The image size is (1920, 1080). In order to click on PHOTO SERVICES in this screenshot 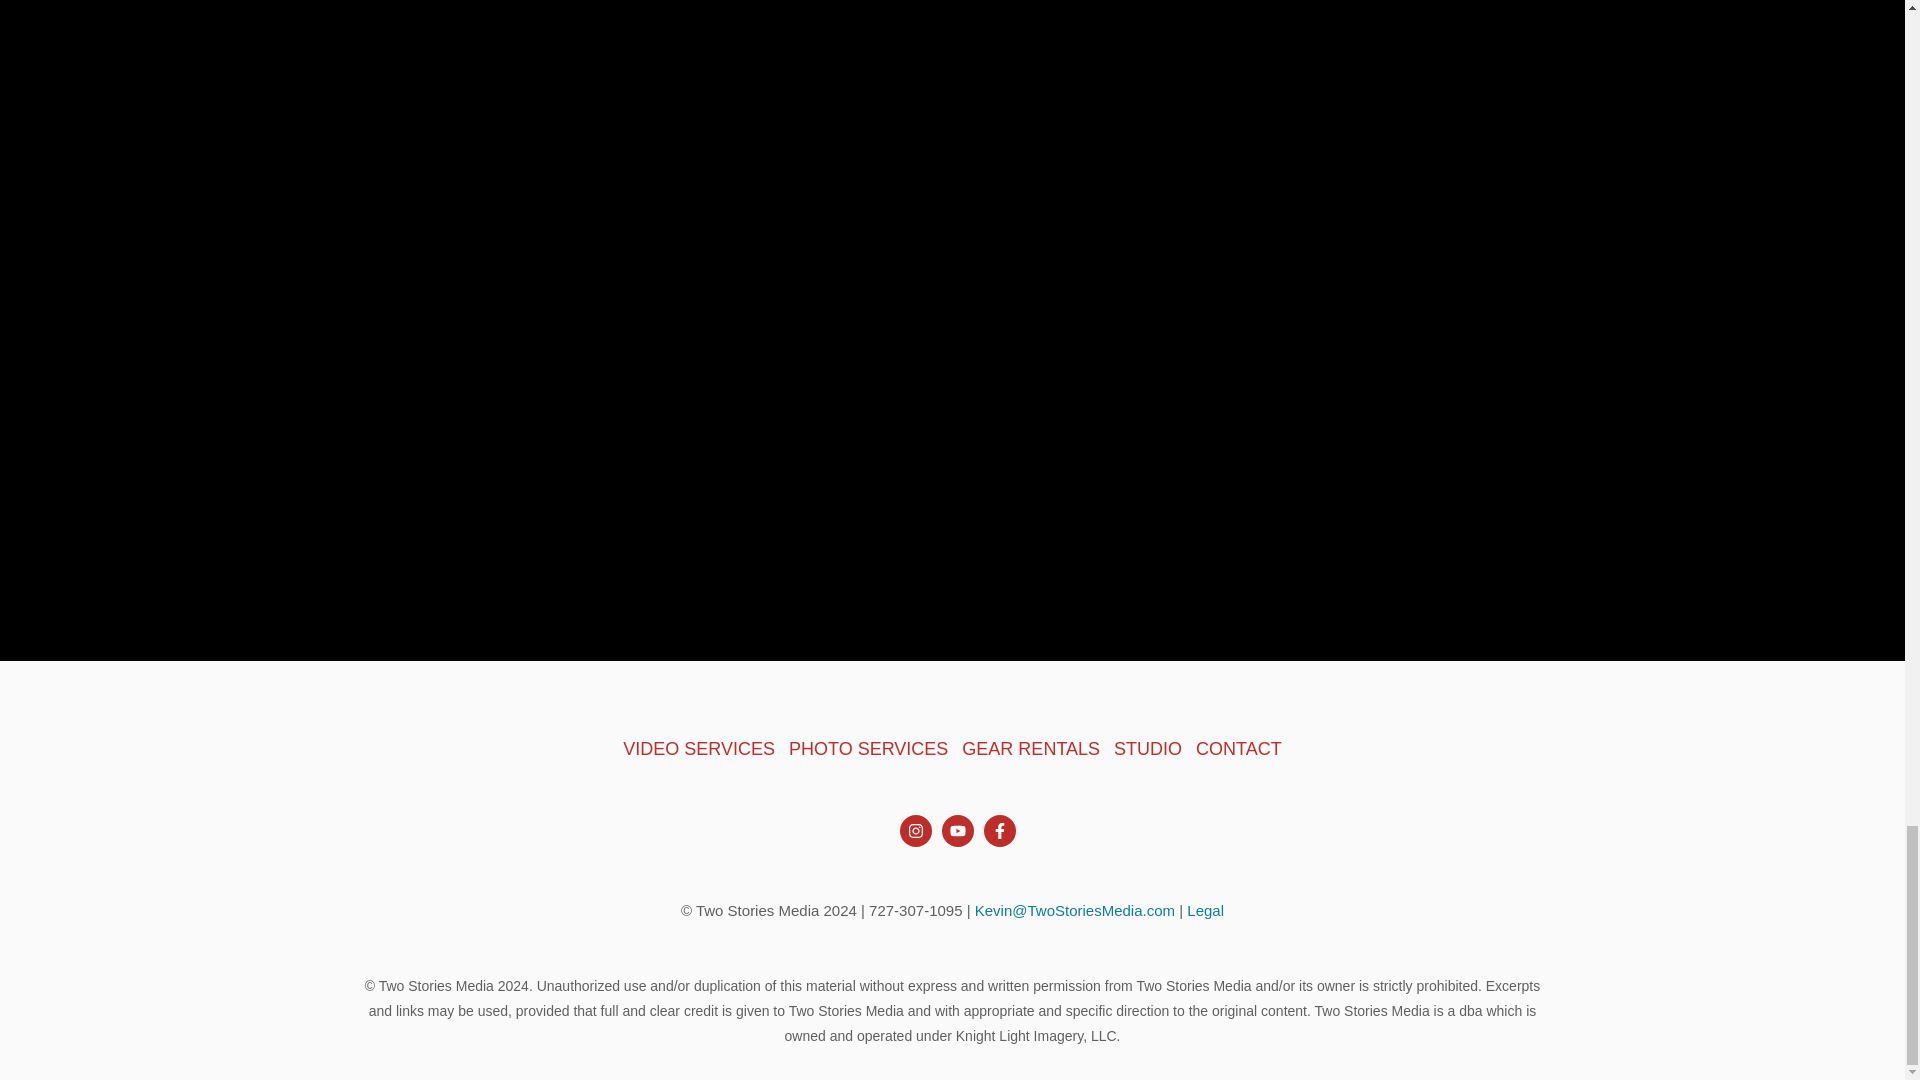, I will do `click(868, 748)`.